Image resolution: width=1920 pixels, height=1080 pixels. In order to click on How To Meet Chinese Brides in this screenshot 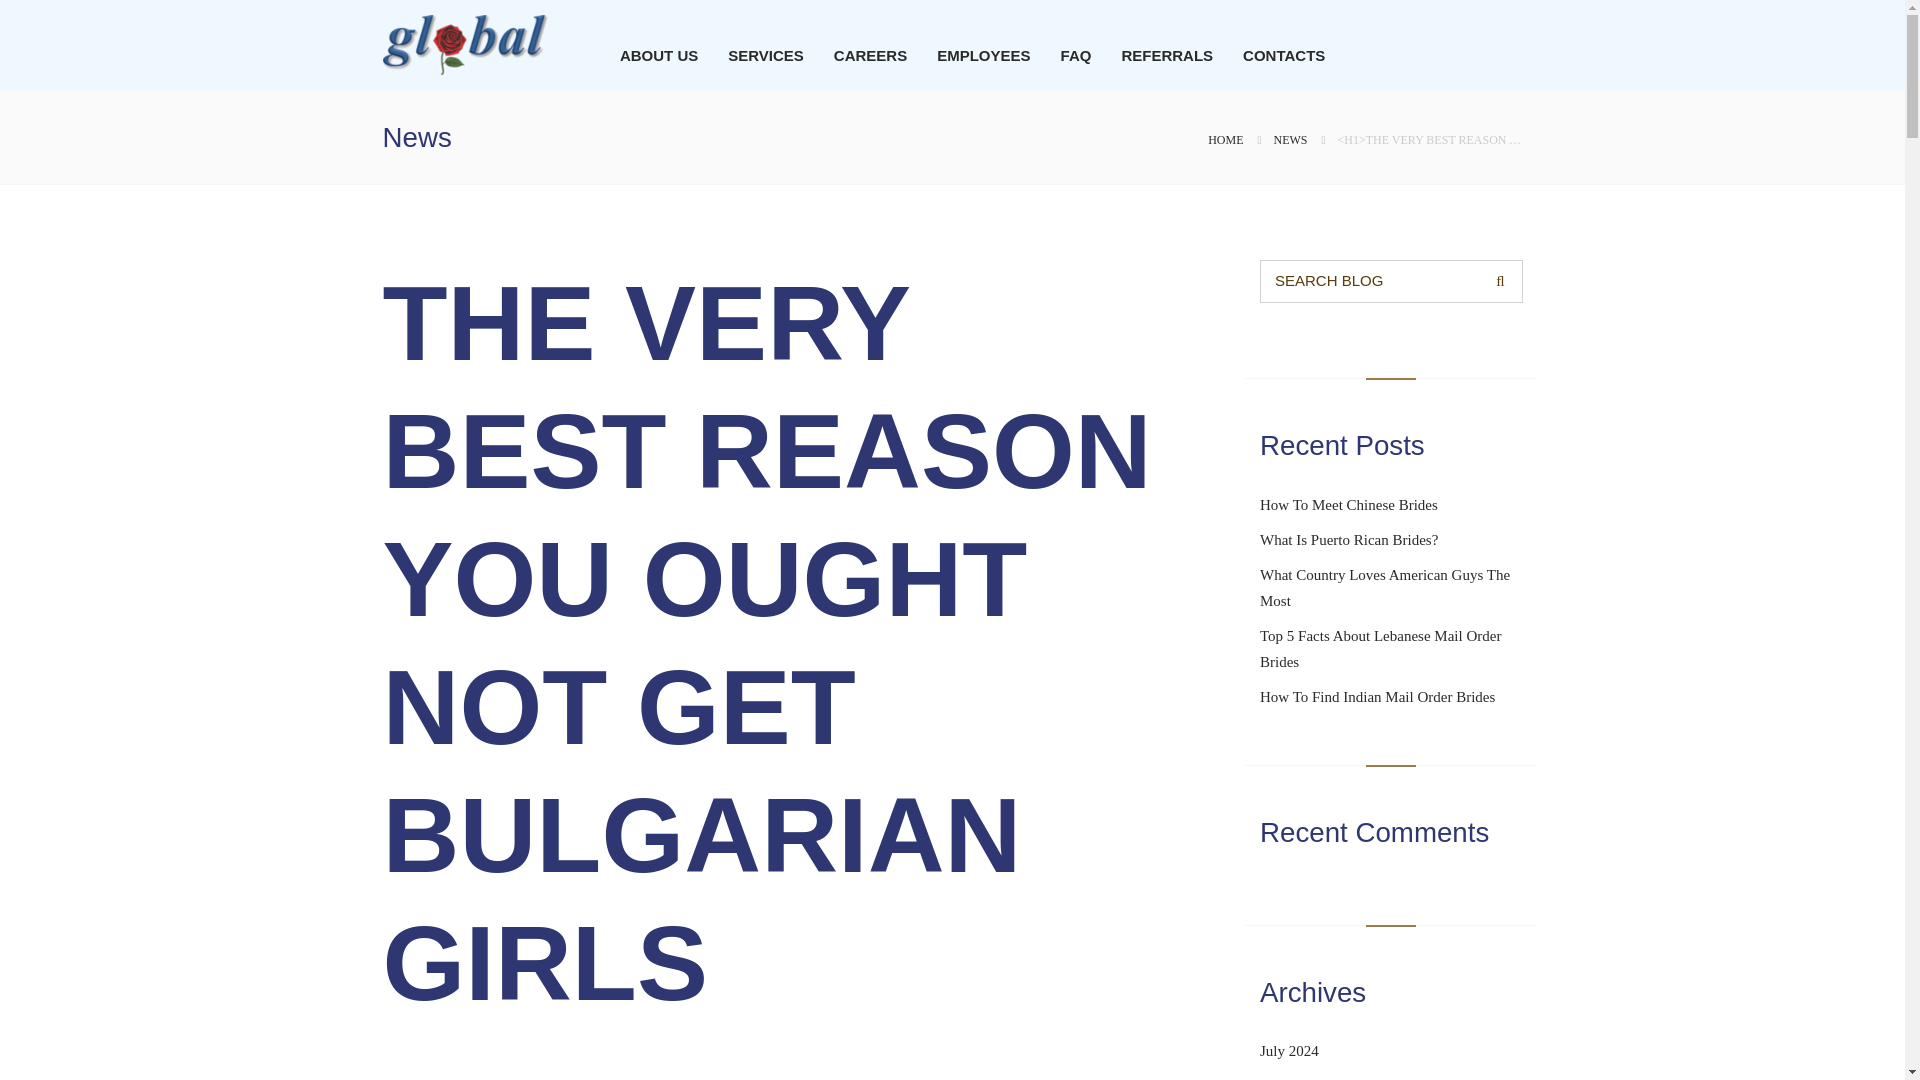, I will do `click(1348, 504)`.